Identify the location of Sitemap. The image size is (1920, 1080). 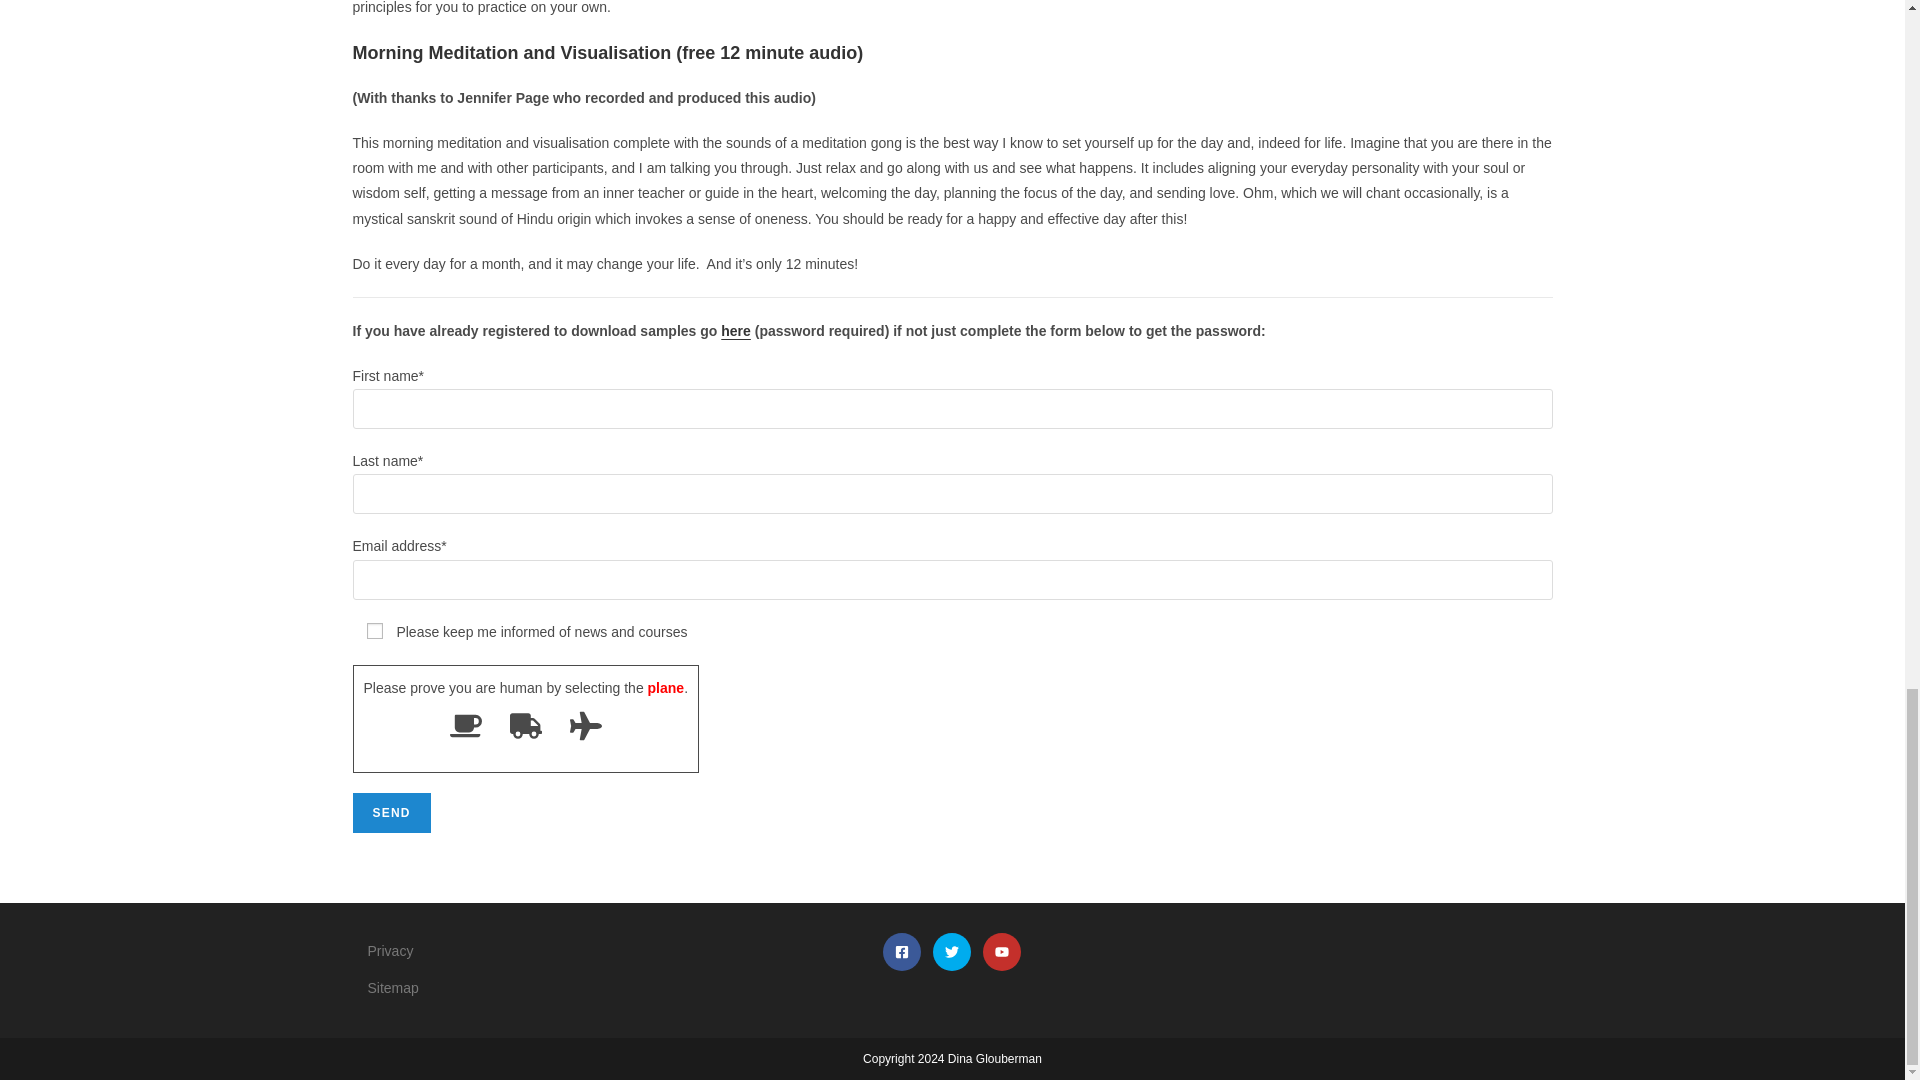
(393, 987).